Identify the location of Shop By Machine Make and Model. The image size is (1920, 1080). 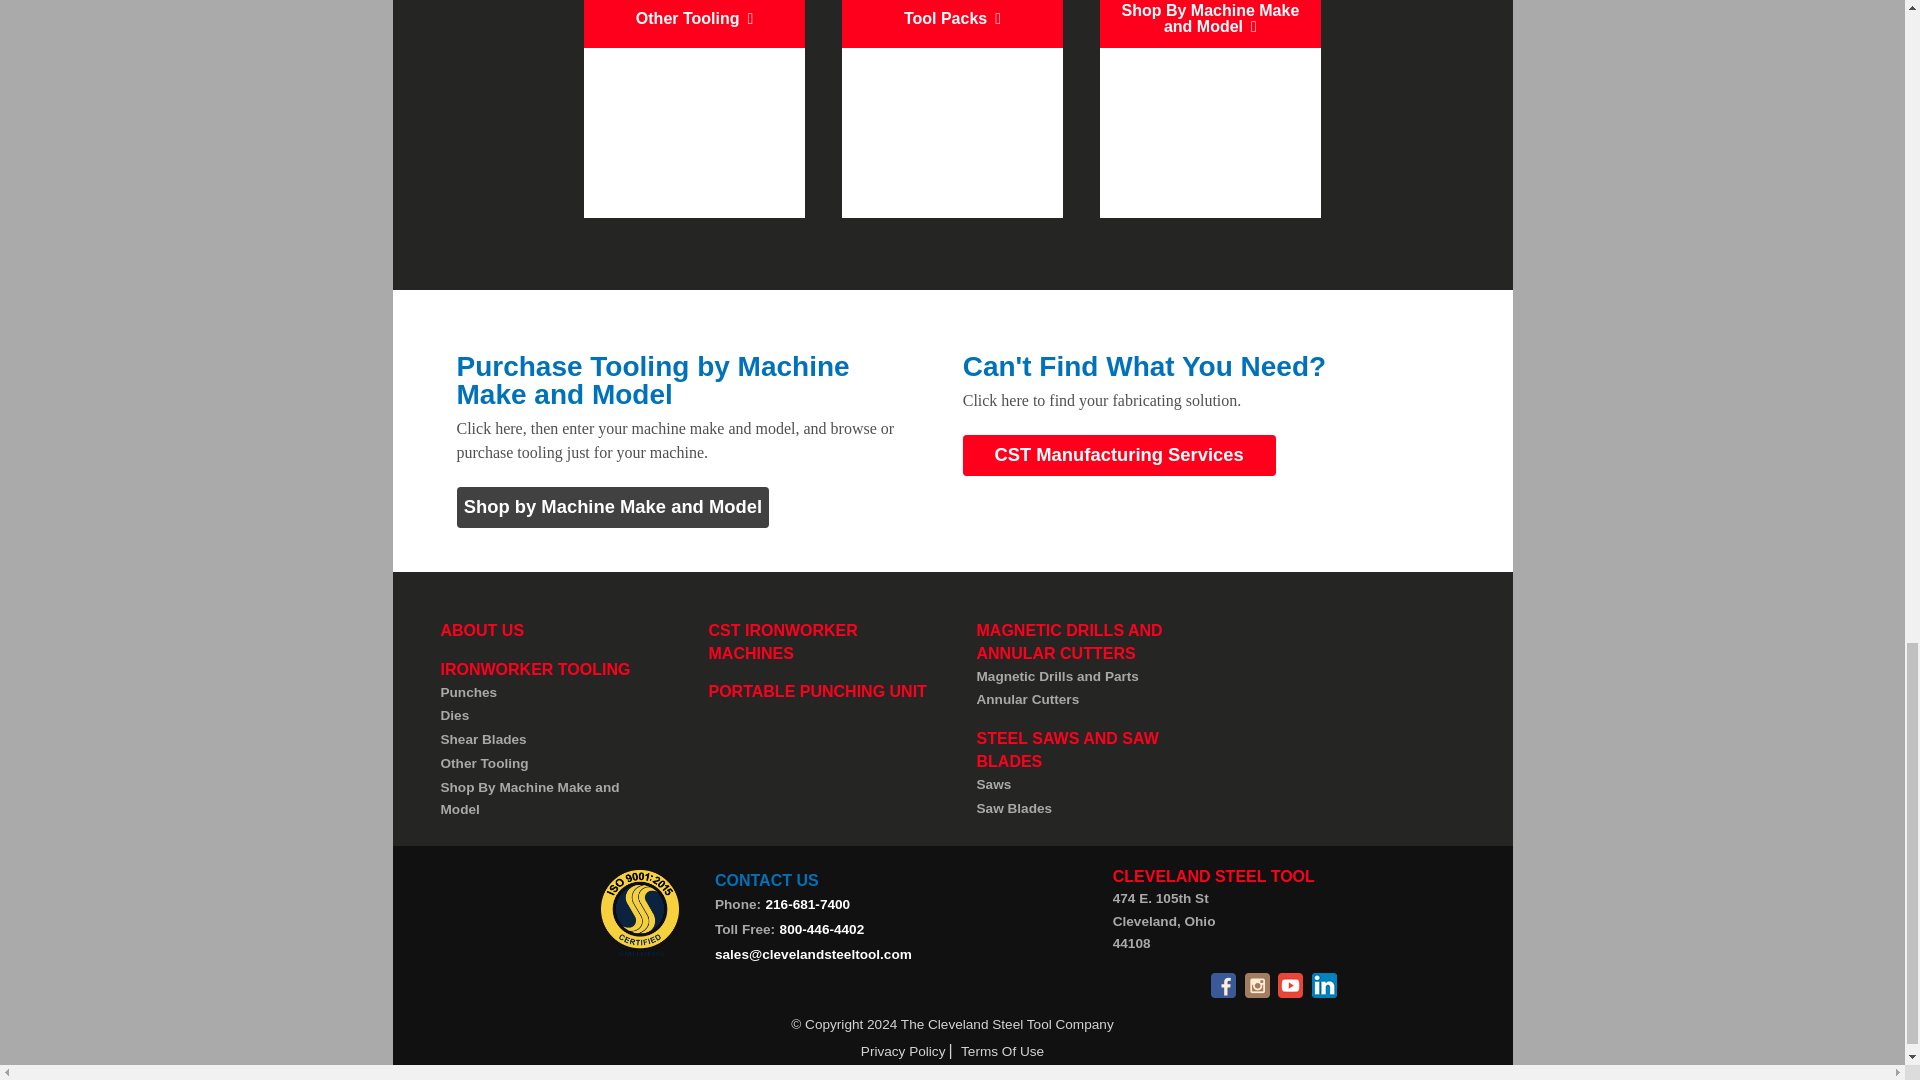
(550, 798).